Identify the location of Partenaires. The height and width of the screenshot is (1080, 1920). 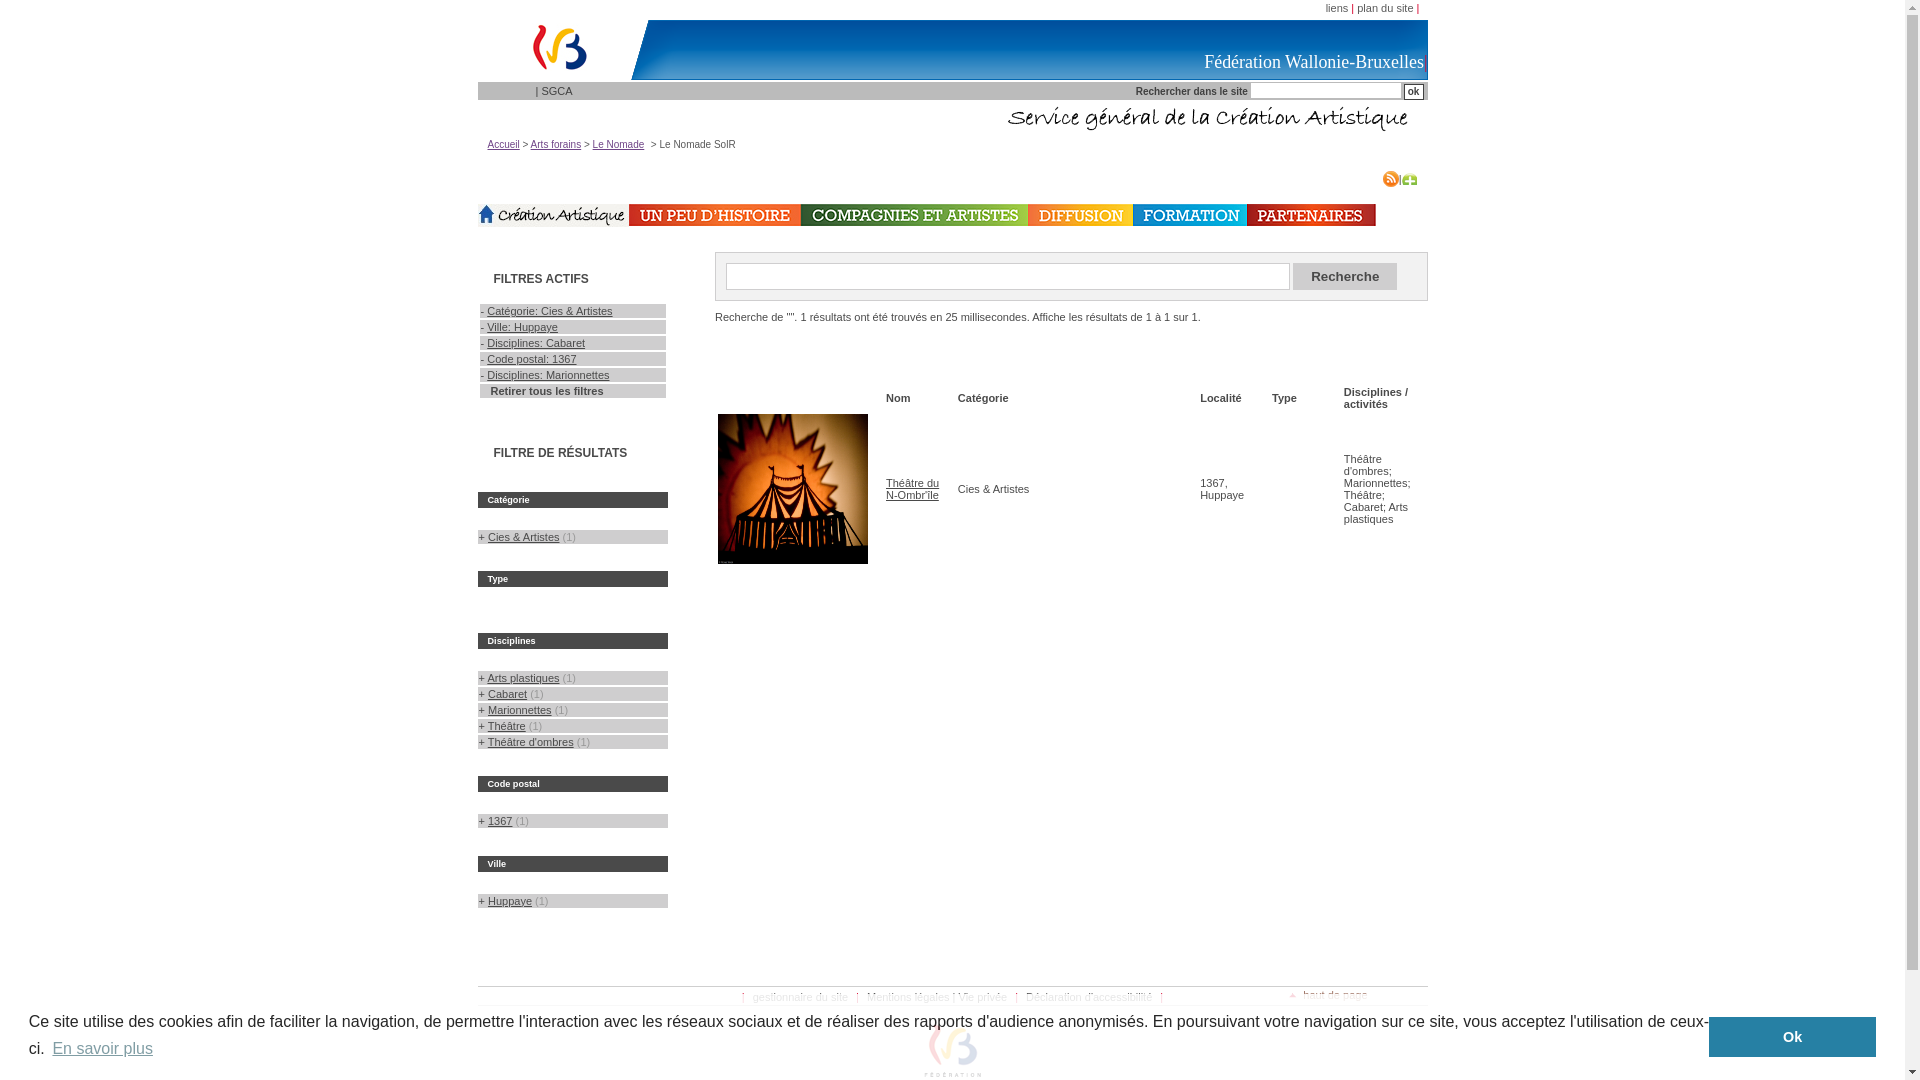
(1310, 215).